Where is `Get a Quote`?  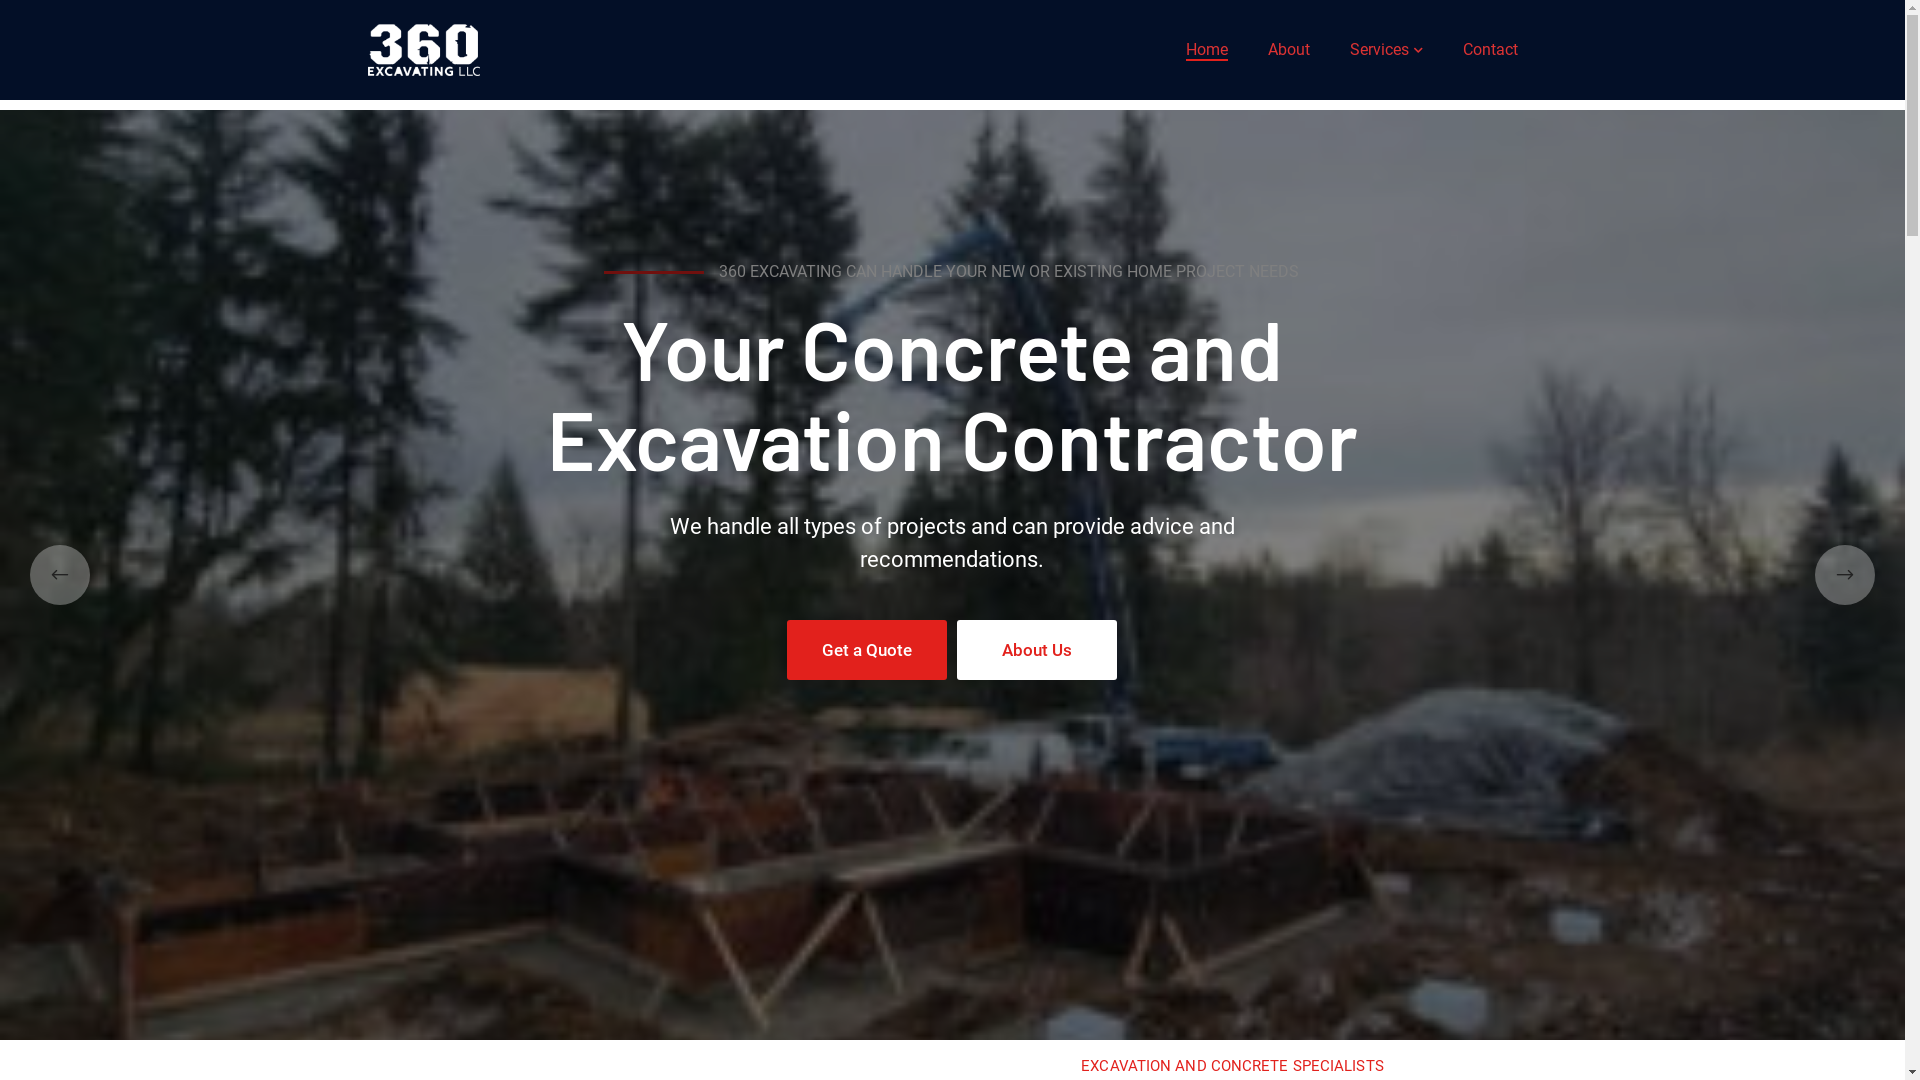 Get a Quote is located at coordinates (867, 650).